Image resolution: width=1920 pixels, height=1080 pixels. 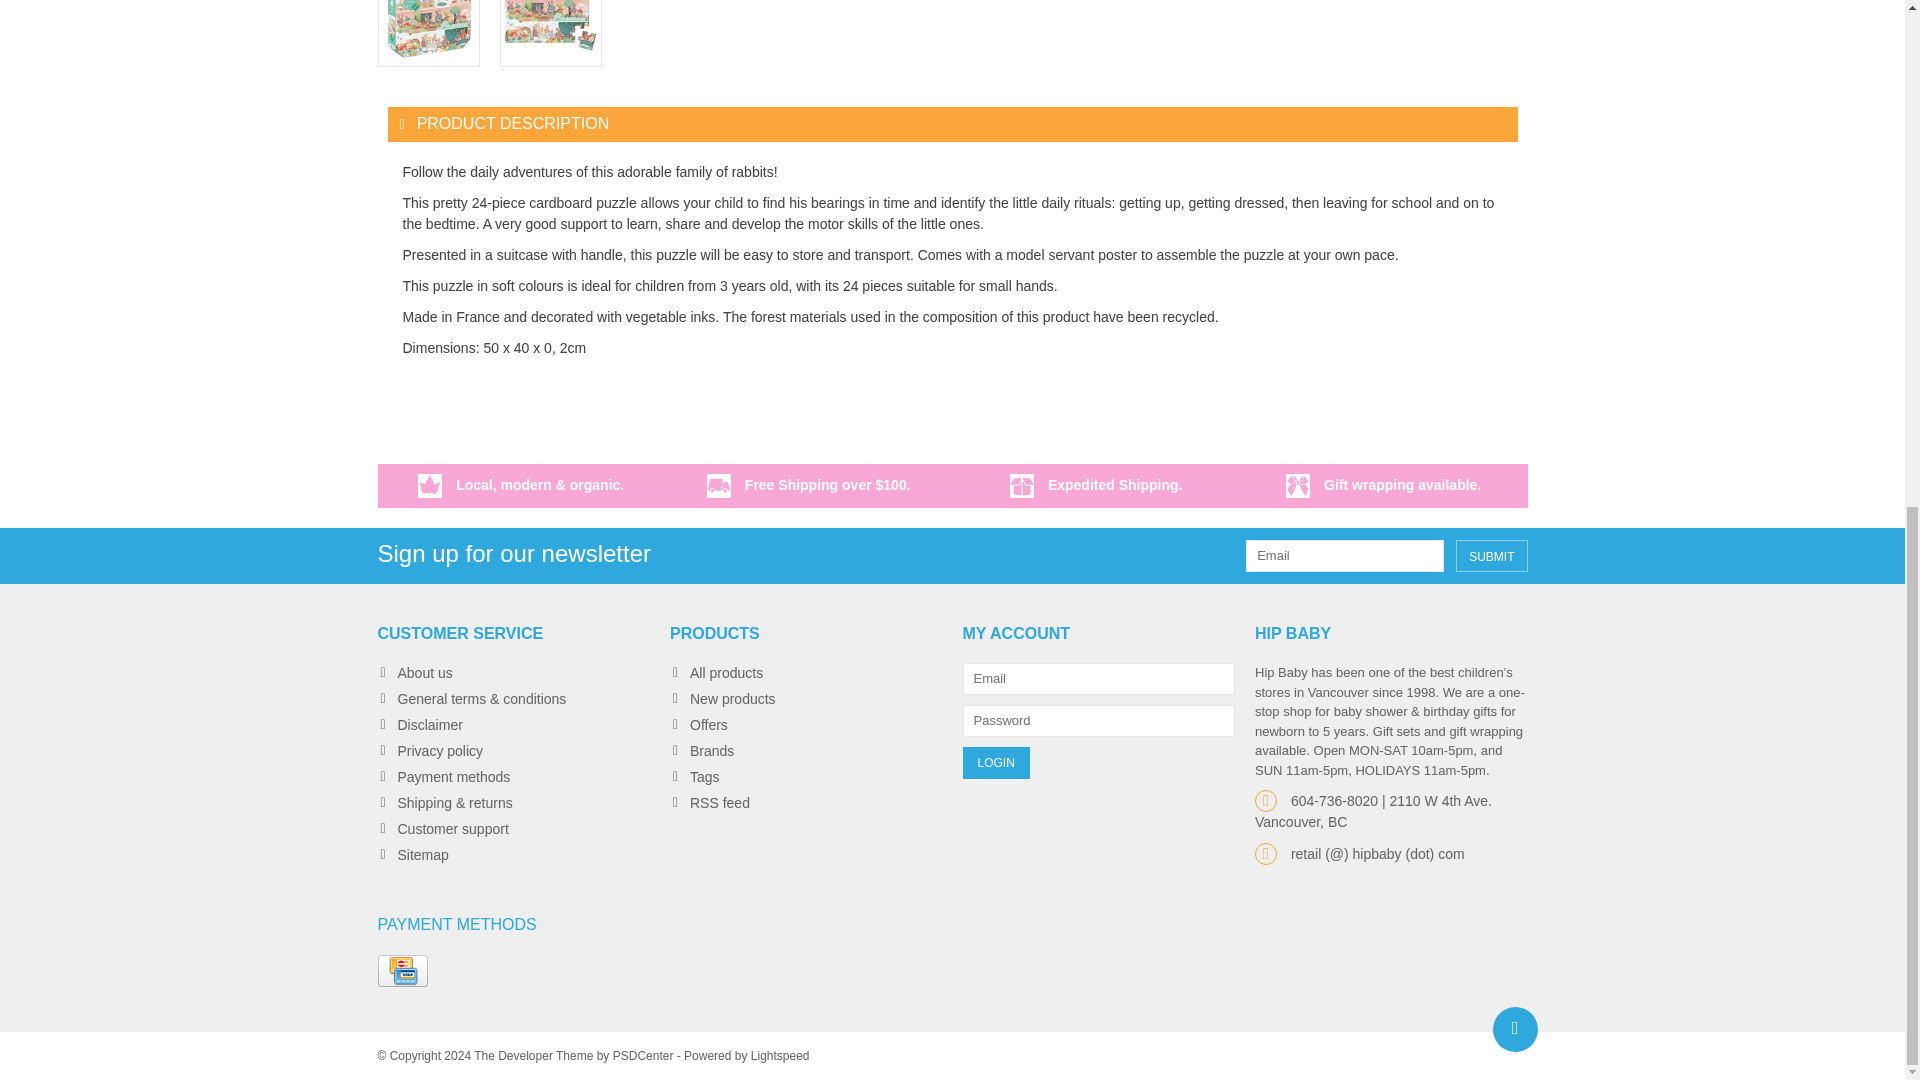 I want to click on Login, so click(x=995, y=762).